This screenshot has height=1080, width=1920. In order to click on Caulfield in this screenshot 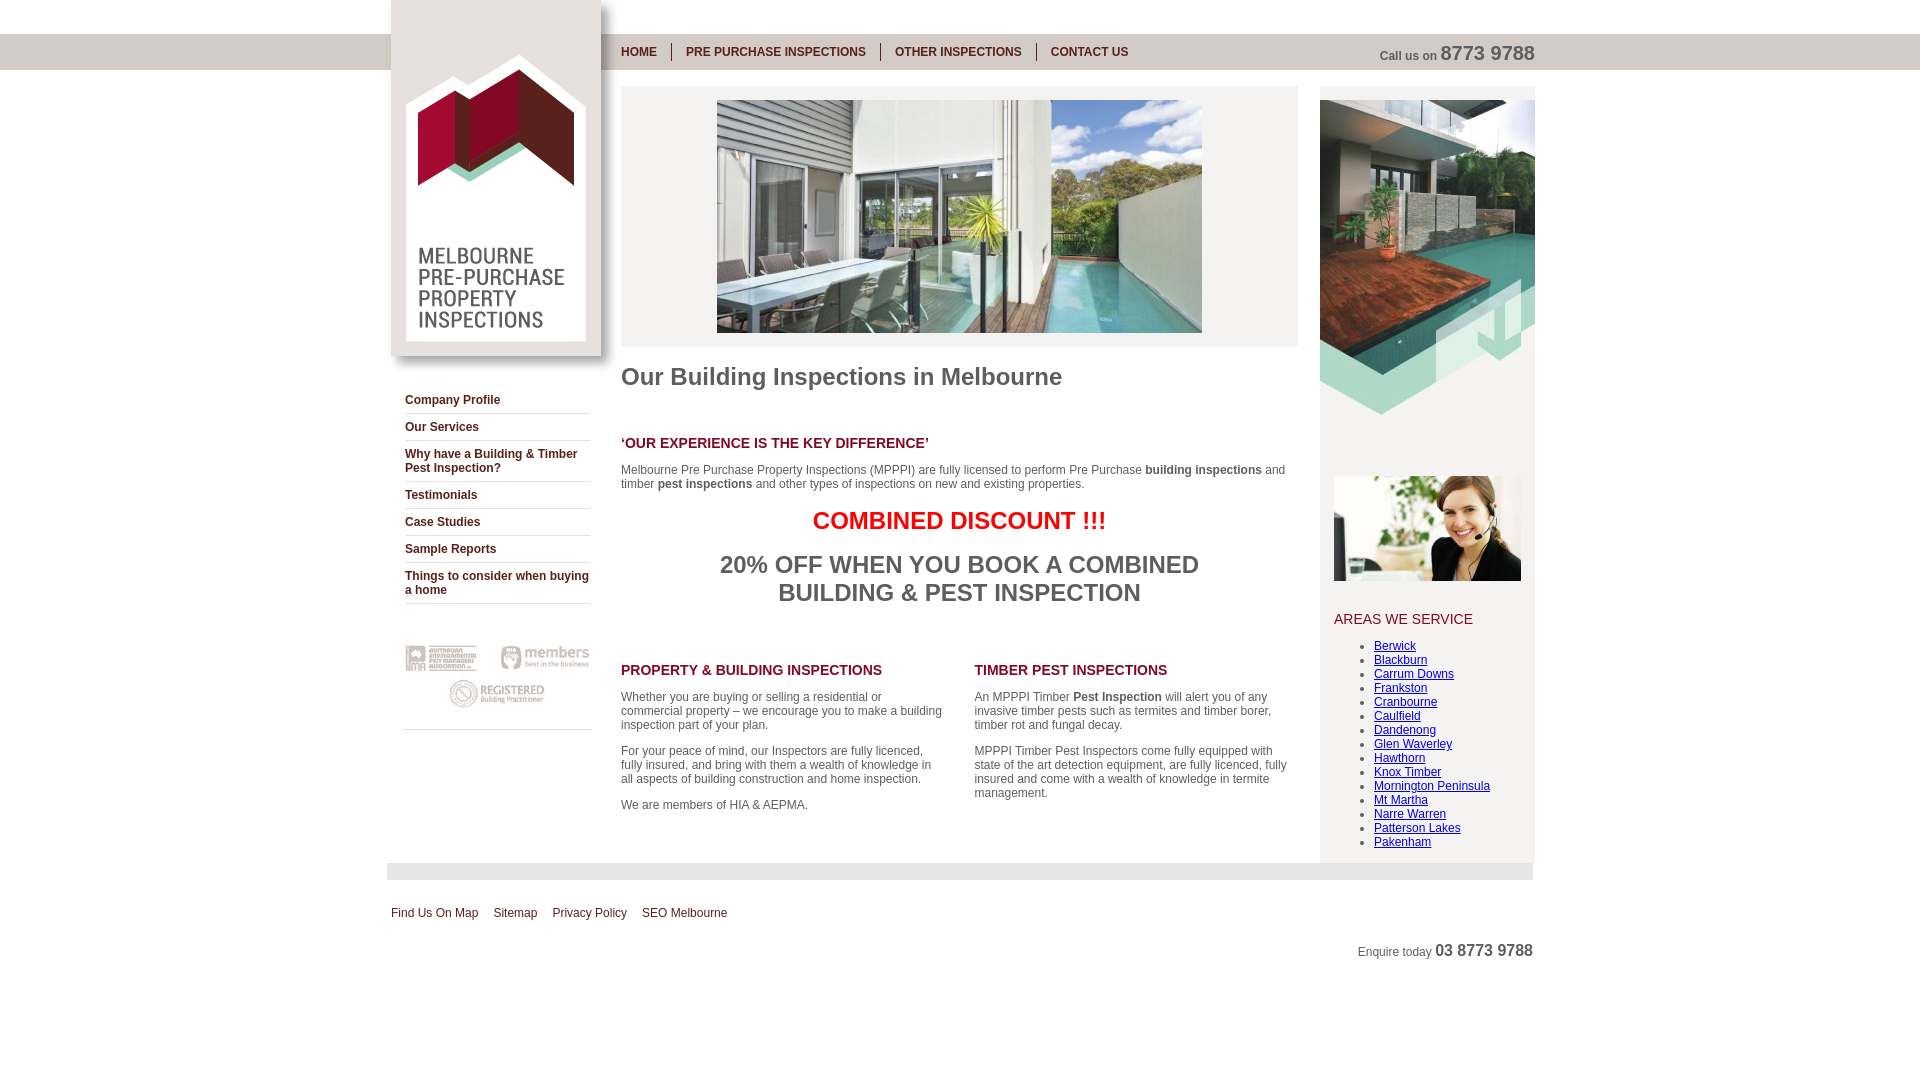, I will do `click(1398, 716)`.